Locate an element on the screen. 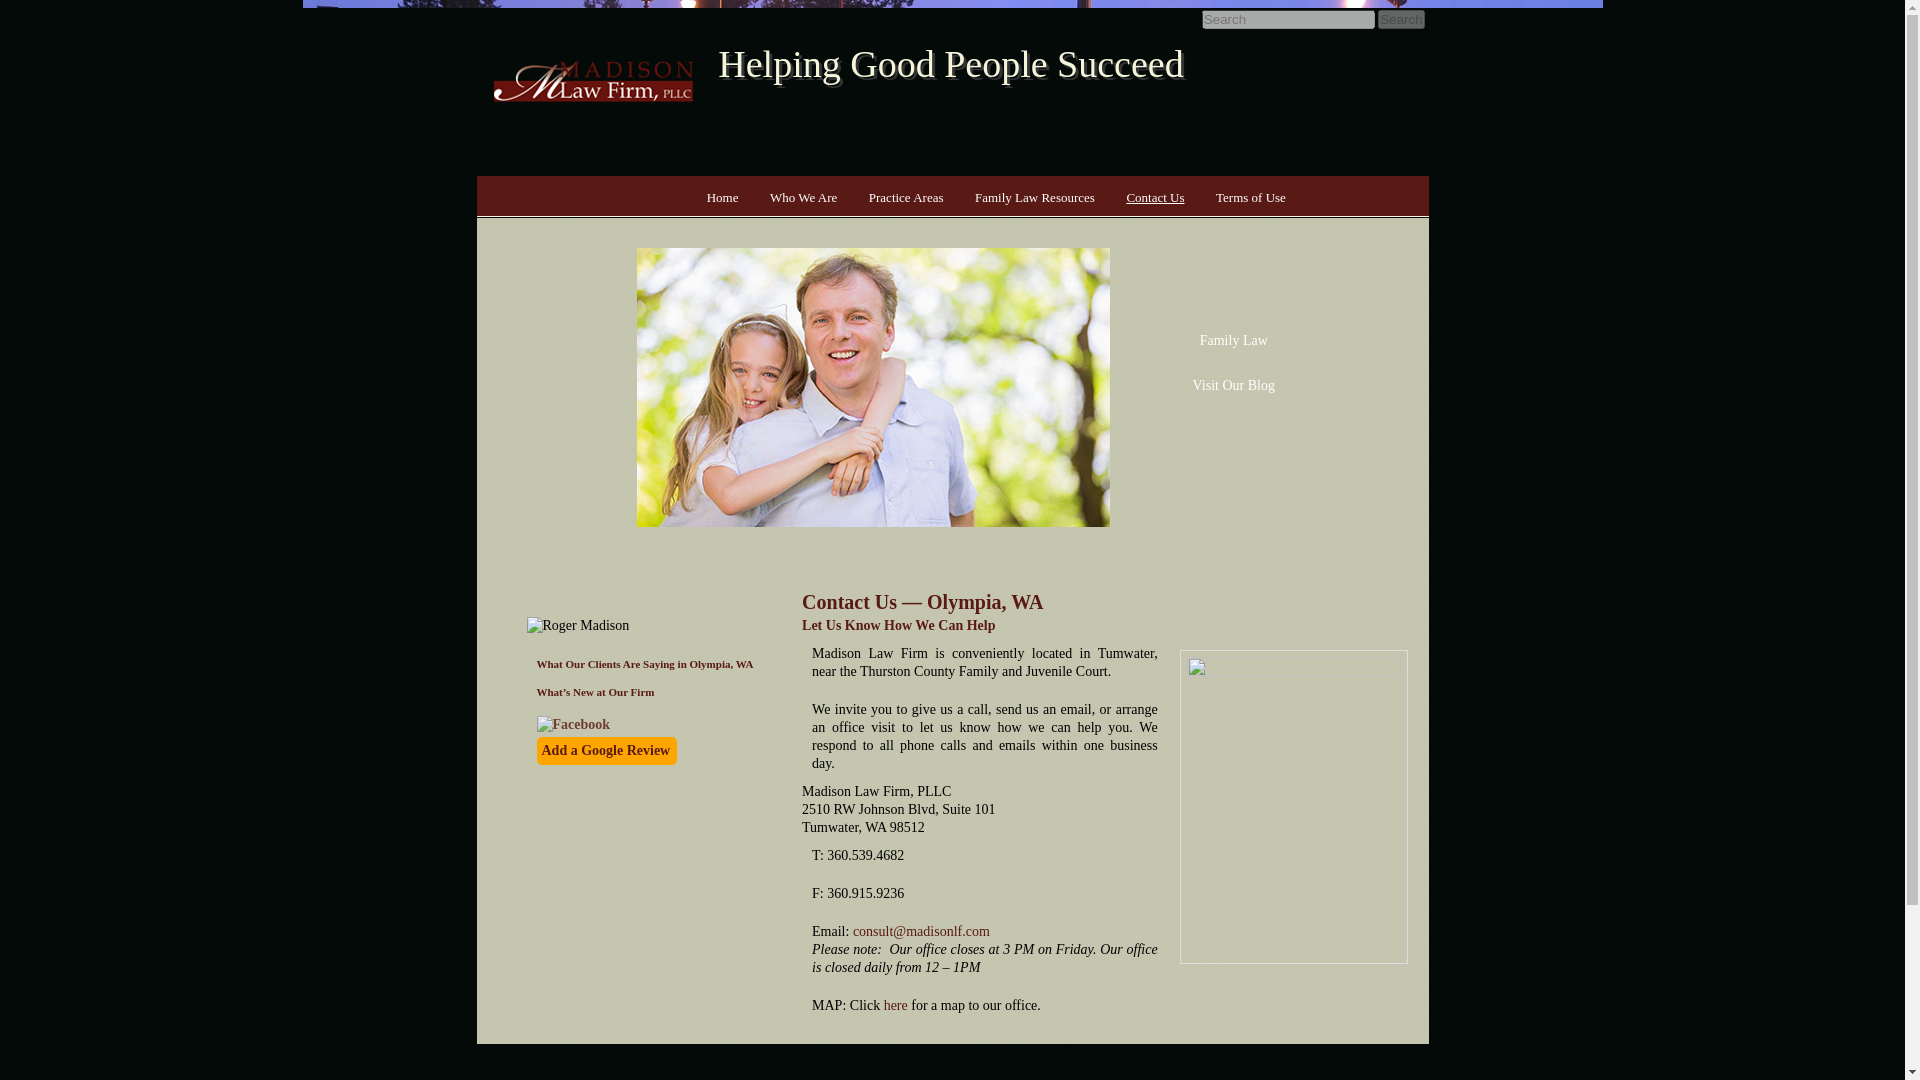  Home is located at coordinates (722, 198).